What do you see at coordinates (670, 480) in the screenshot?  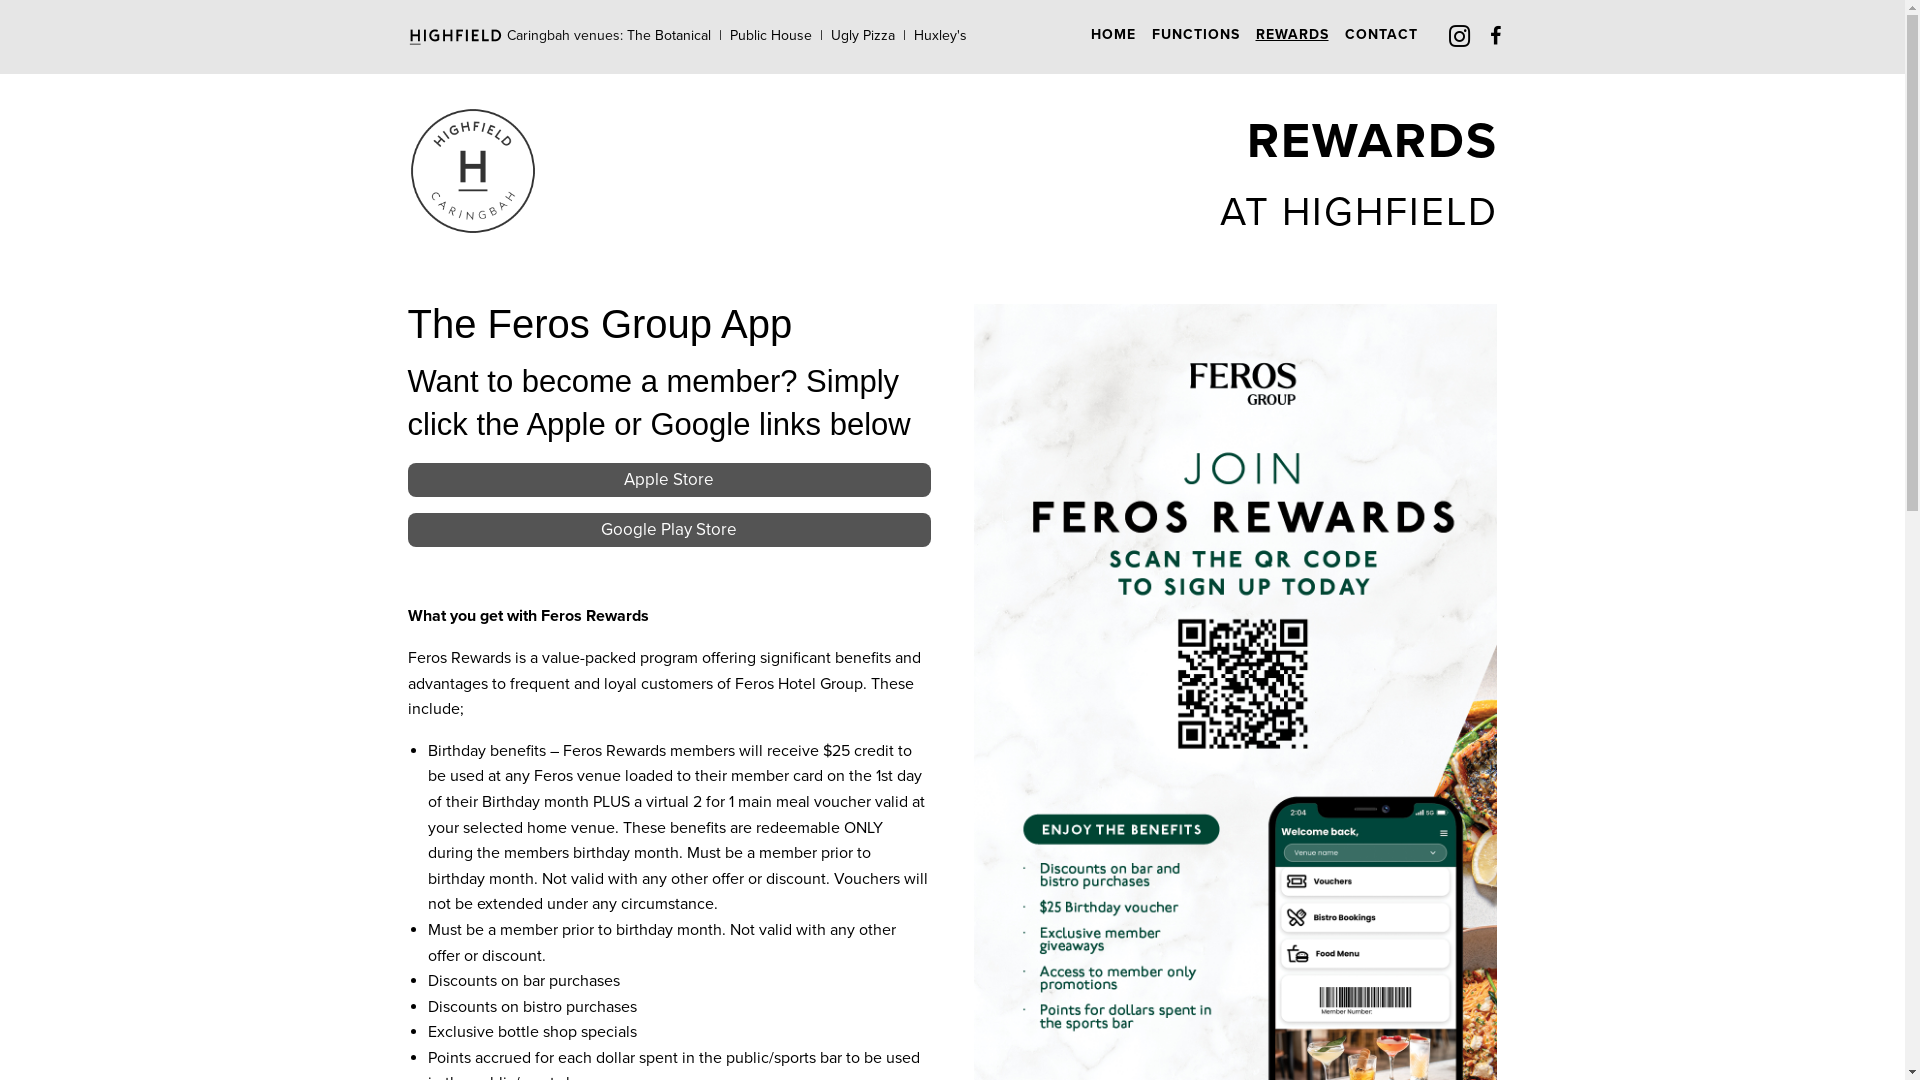 I see `Apple Store` at bounding box center [670, 480].